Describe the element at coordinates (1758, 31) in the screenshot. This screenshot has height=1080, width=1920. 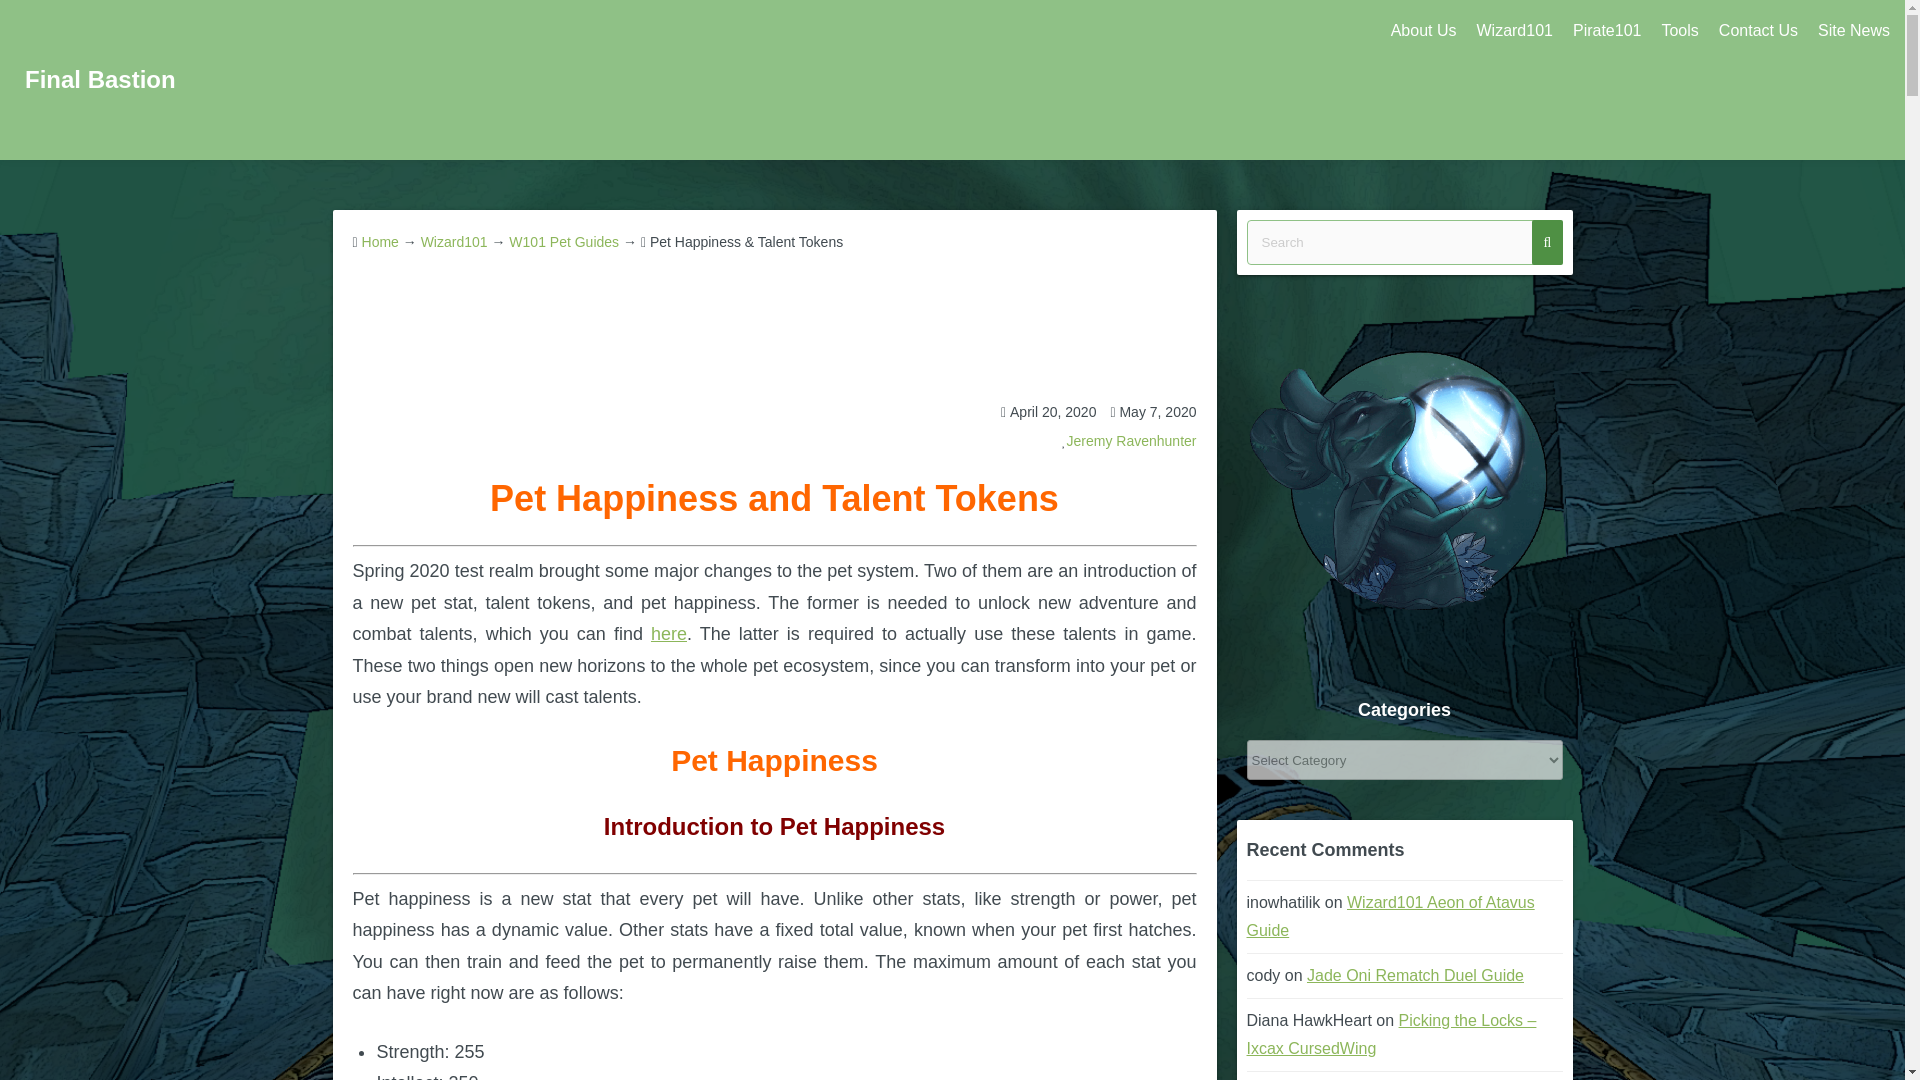
I see `Contact Us` at that location.